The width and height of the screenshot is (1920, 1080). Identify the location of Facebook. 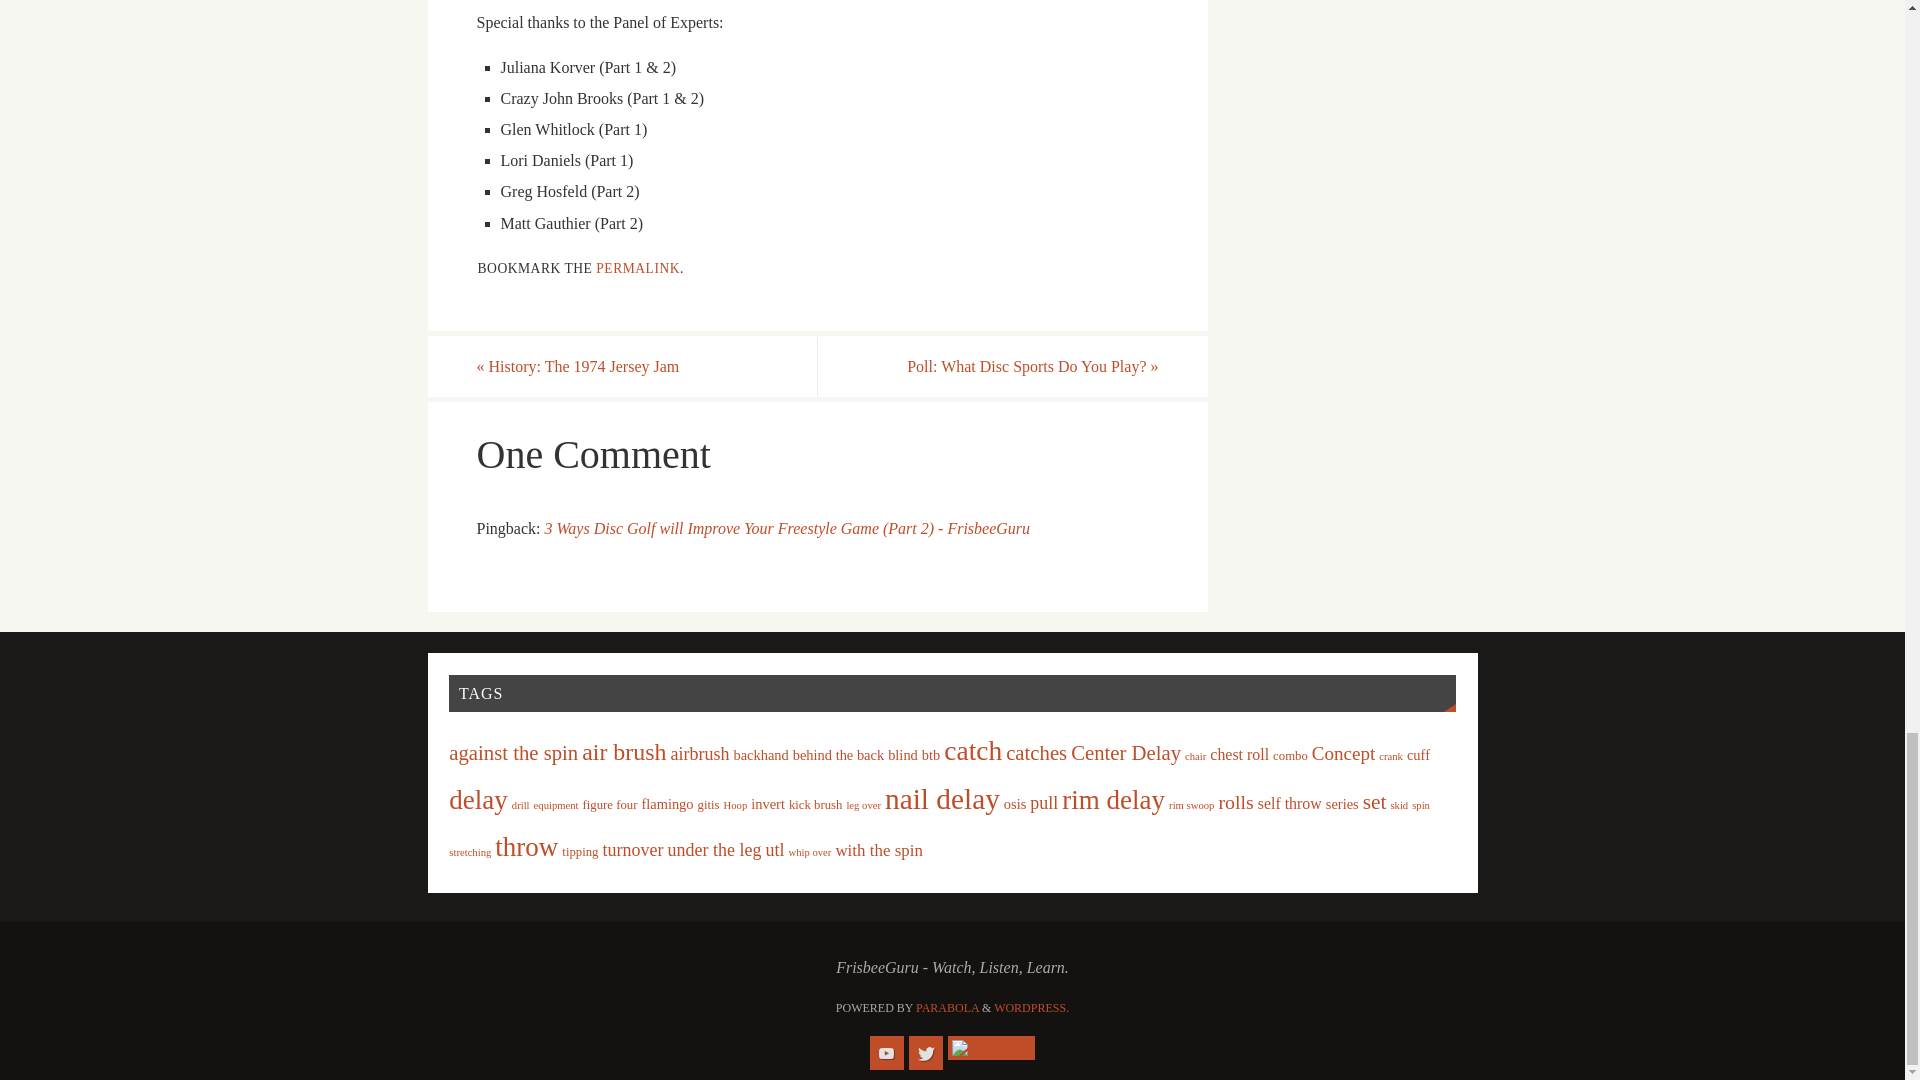
(991, 1047).